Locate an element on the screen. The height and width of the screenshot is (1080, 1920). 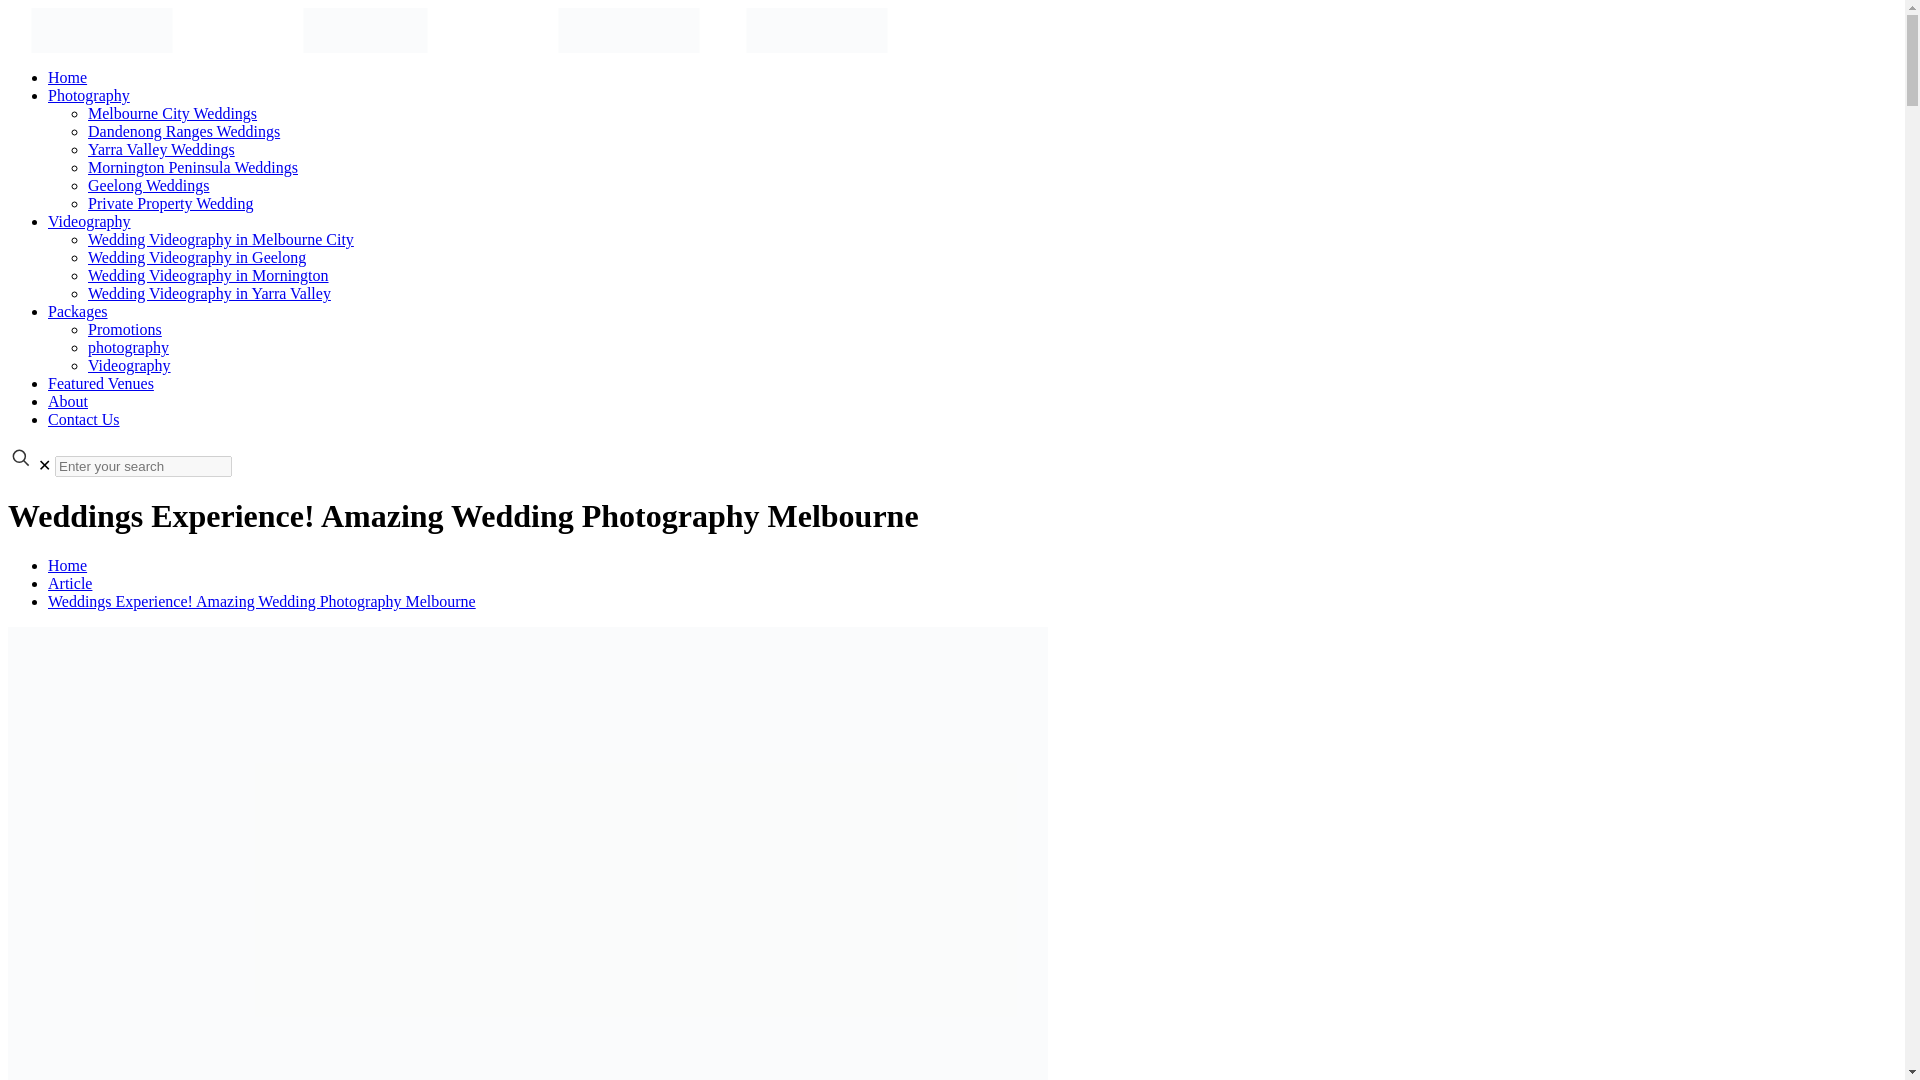
Videography is located at coordinates (89, 221).